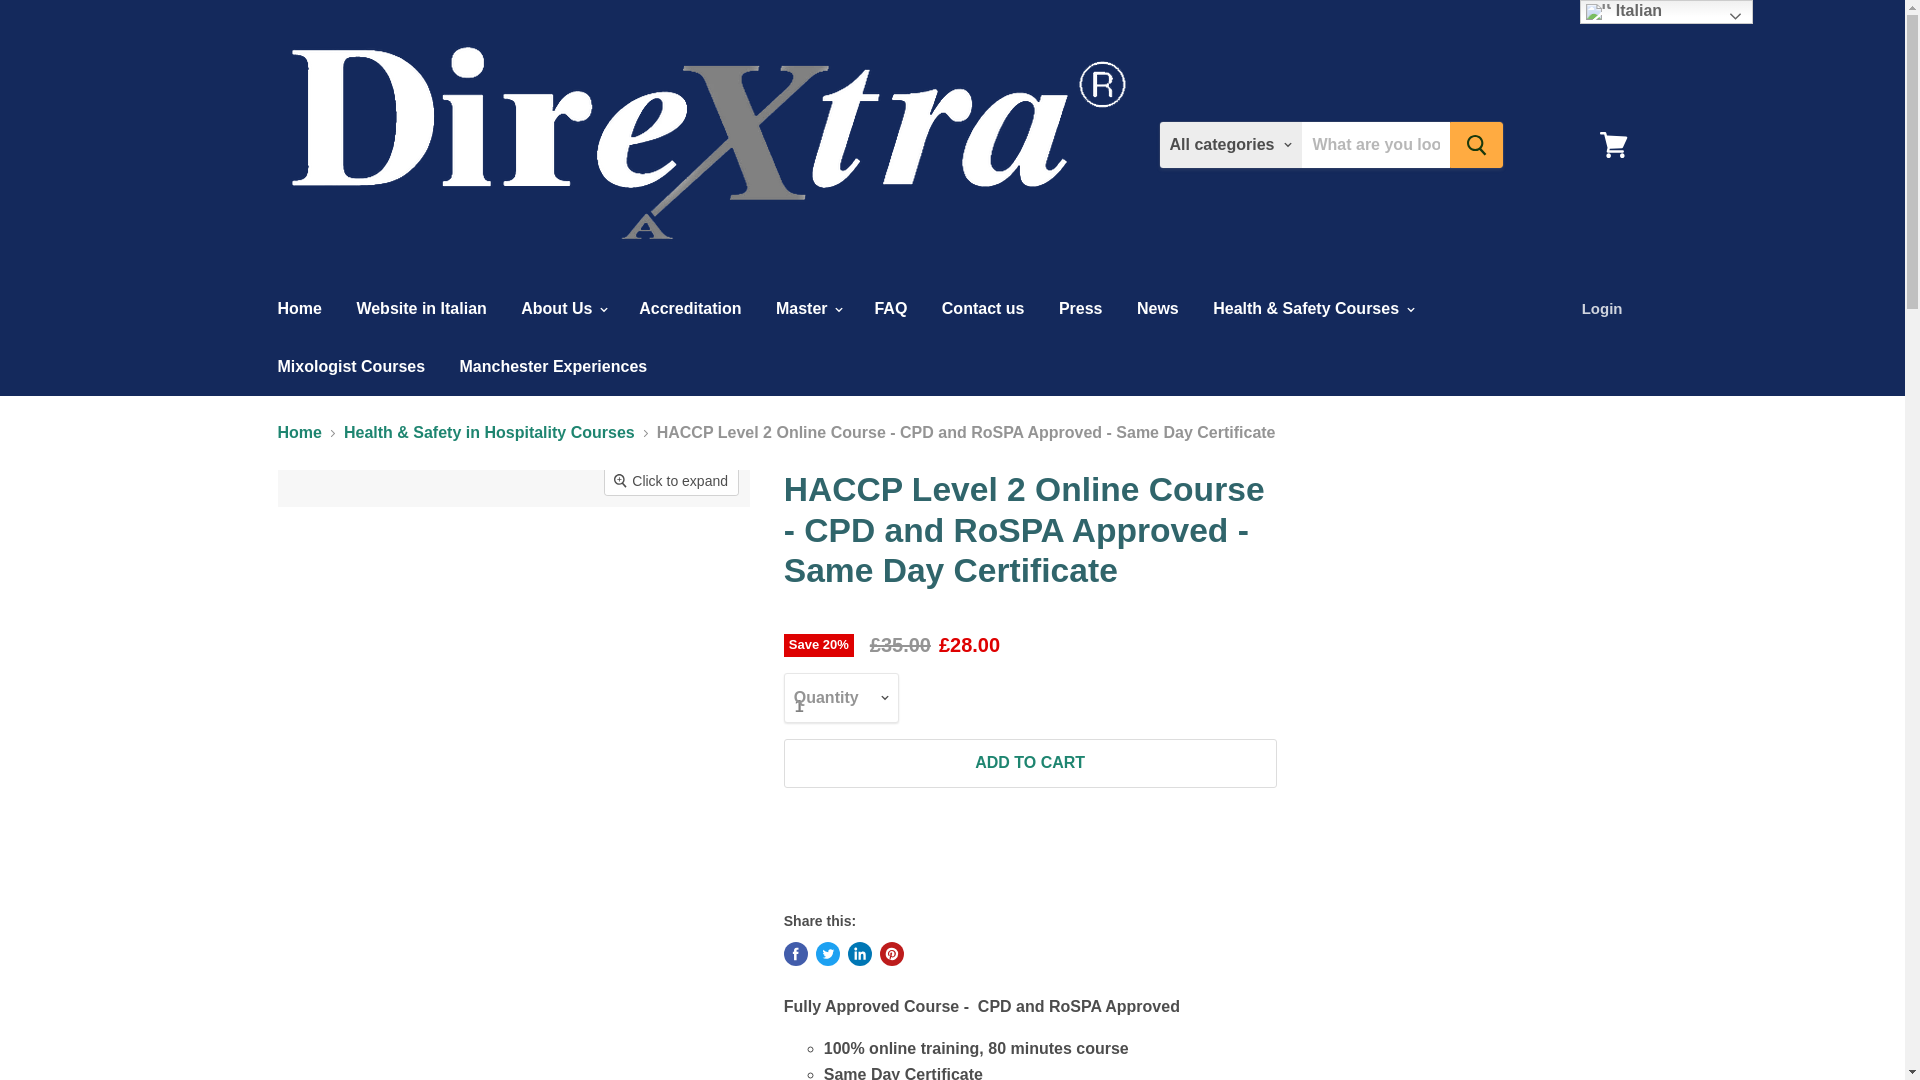  I want to click on Master, so click(807, 309).